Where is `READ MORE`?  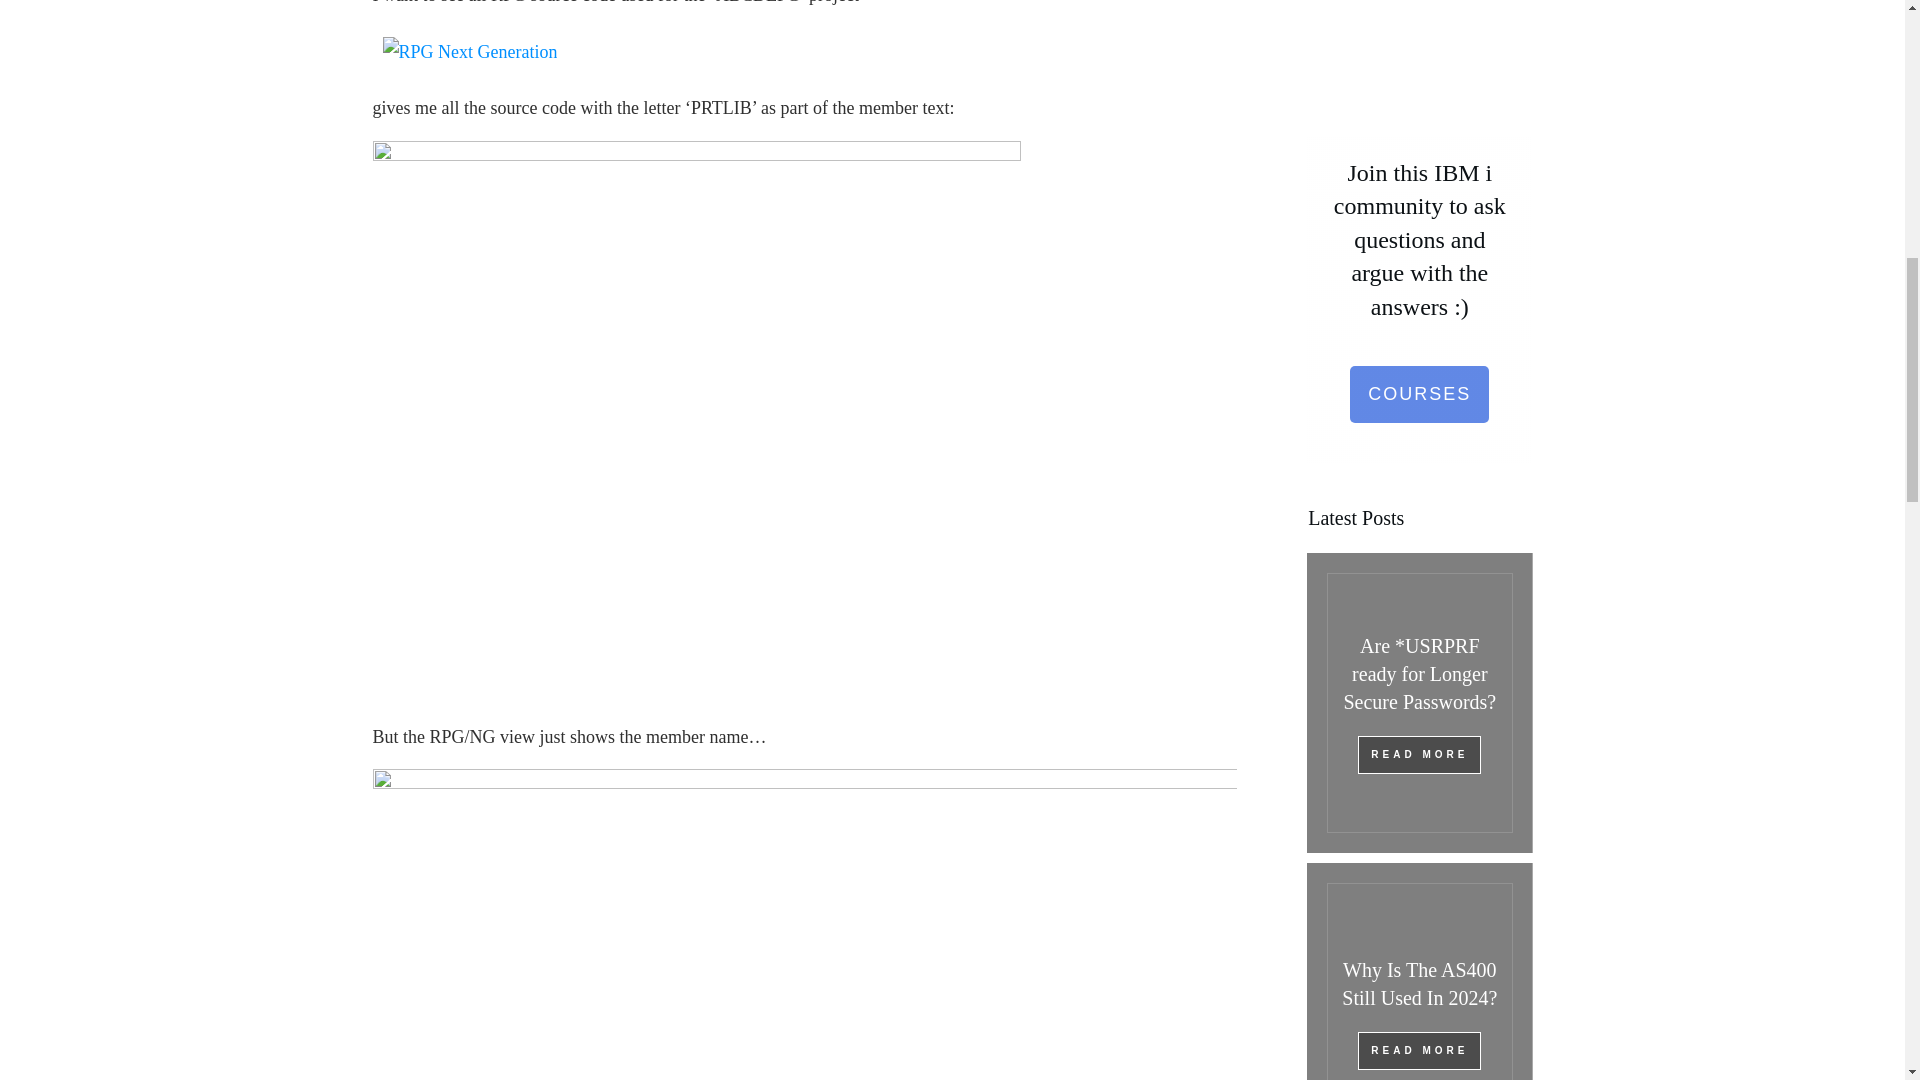 READ MORE is located at coordinates (1418, 1051).